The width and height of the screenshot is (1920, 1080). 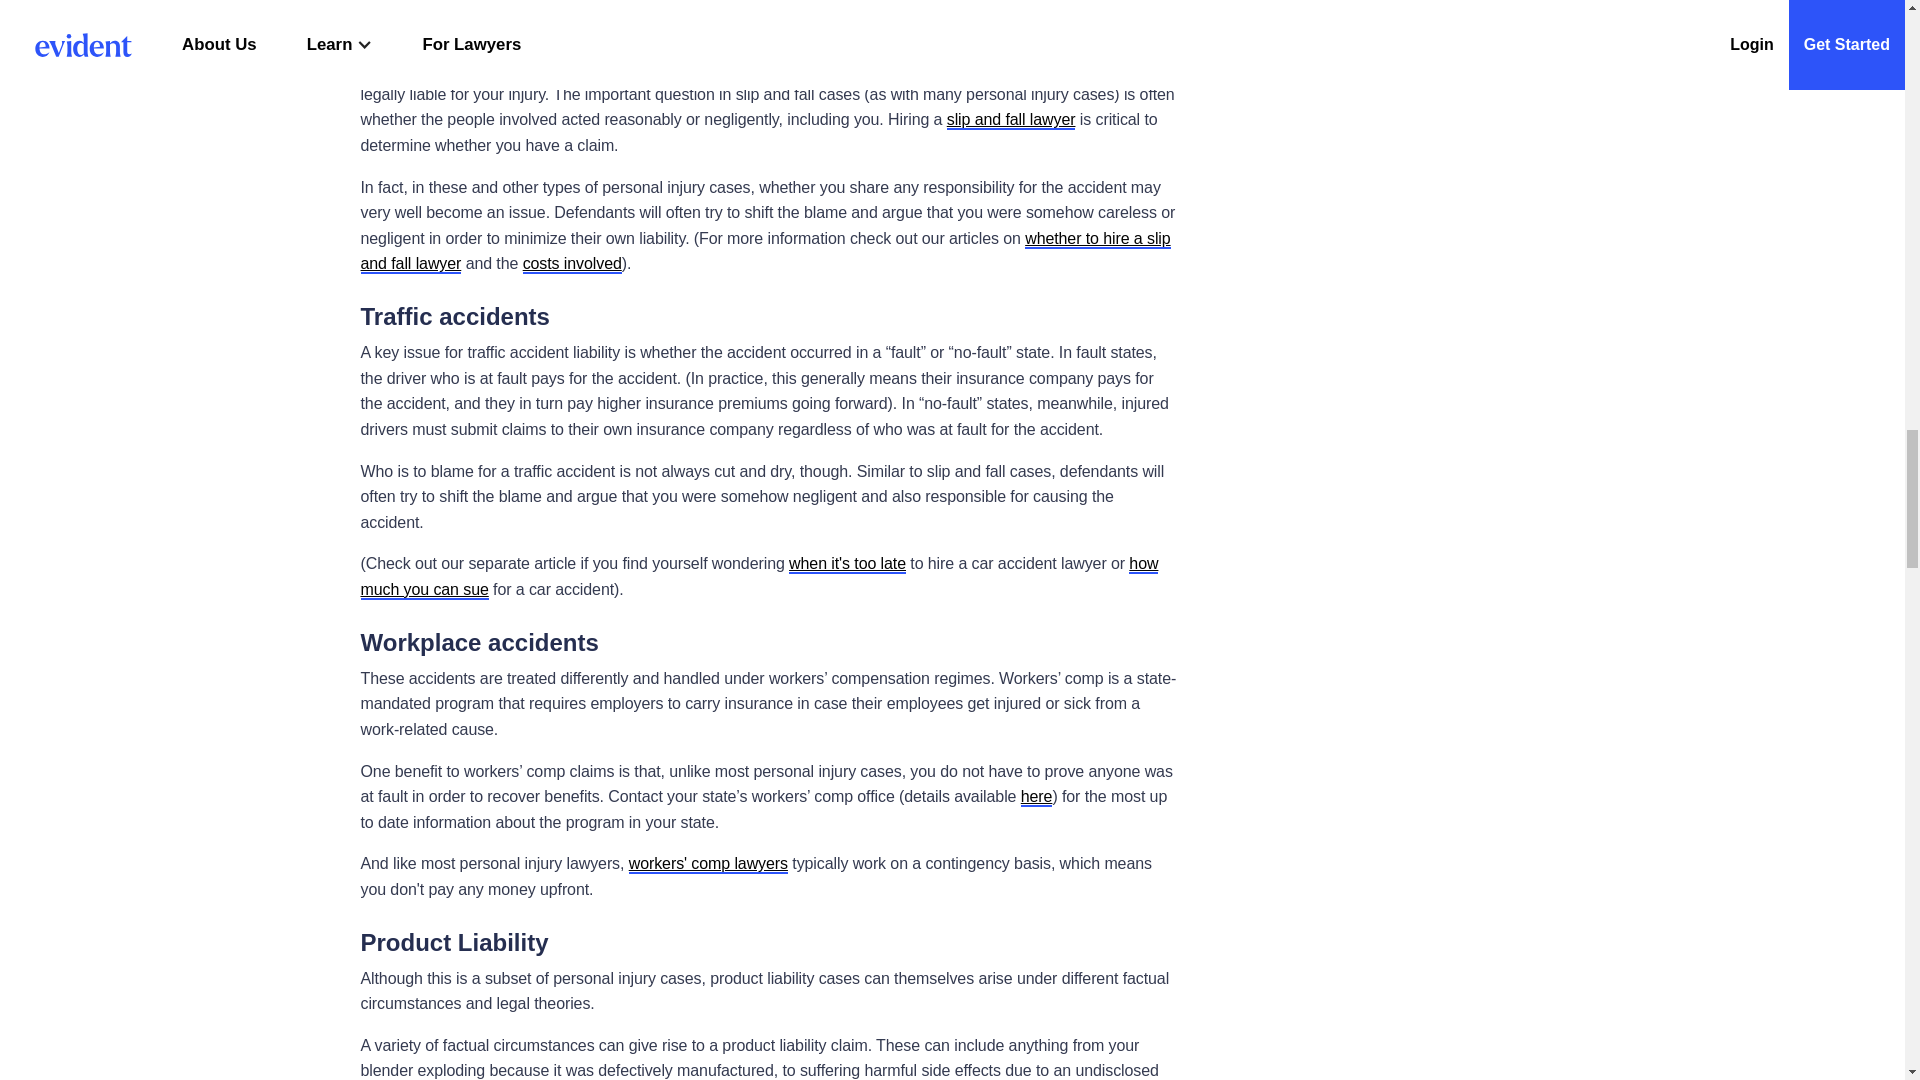 What do you see at coordinates (764, 252) in the screenshot?
I see `whether to hire a slip and fall lawyer` at bounding box center [764, 252].